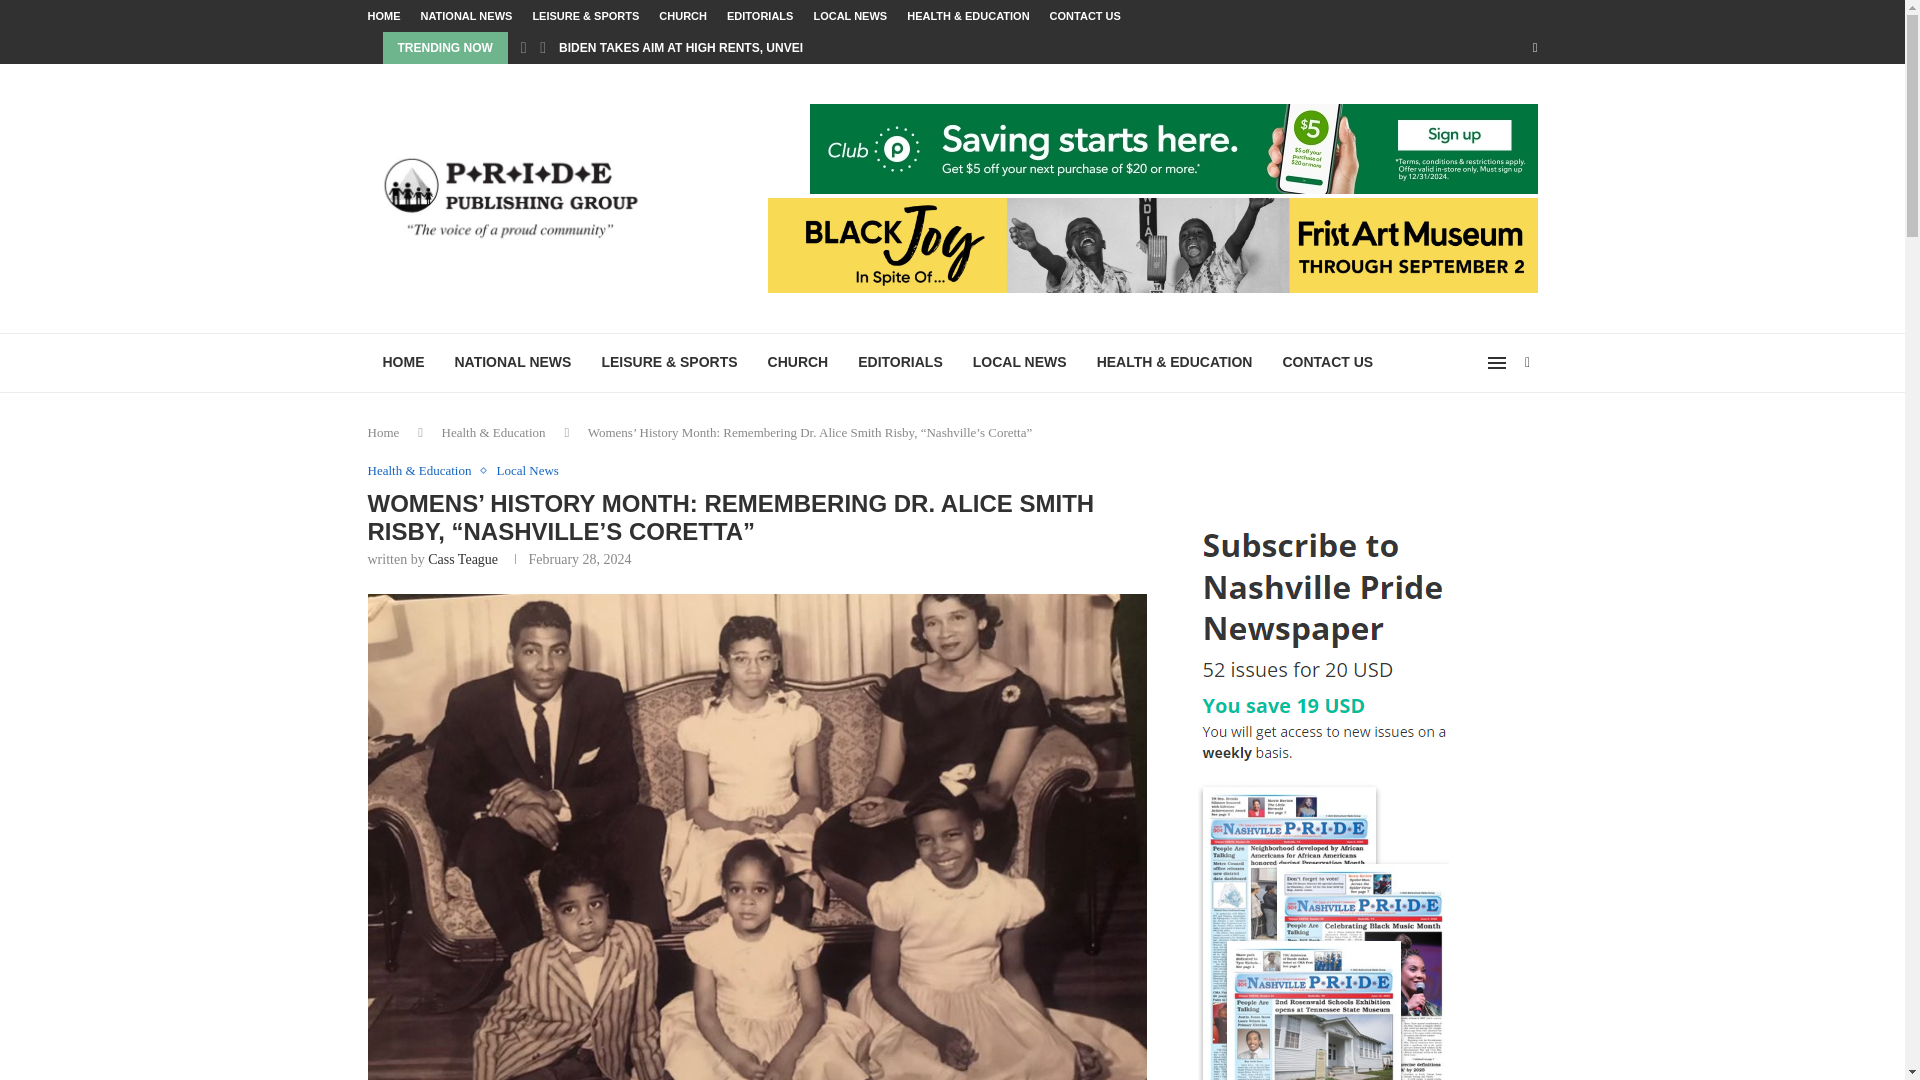 This screenshot has height=1080, width=1920. I want to click on EDITORIALS, so click(900, 362).